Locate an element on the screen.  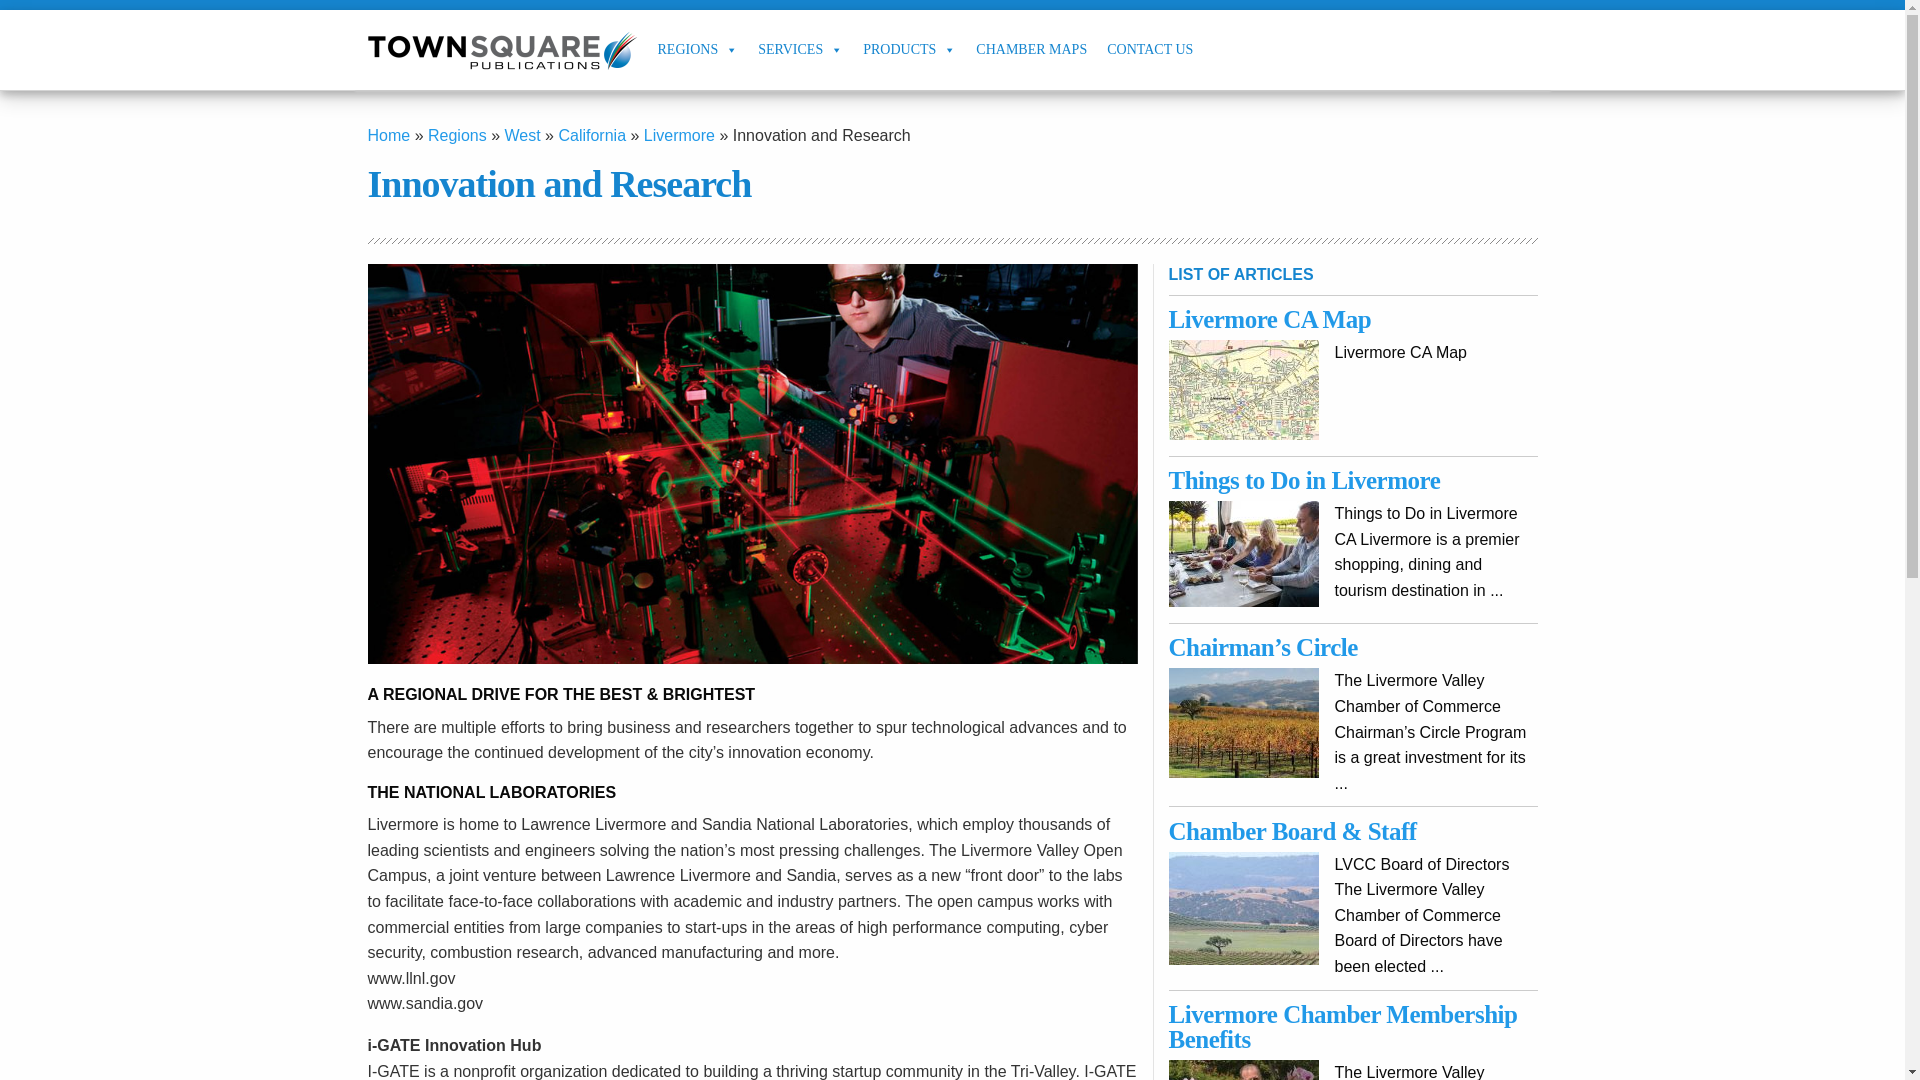
CONTACT US is located at coordinates (1150, 49).